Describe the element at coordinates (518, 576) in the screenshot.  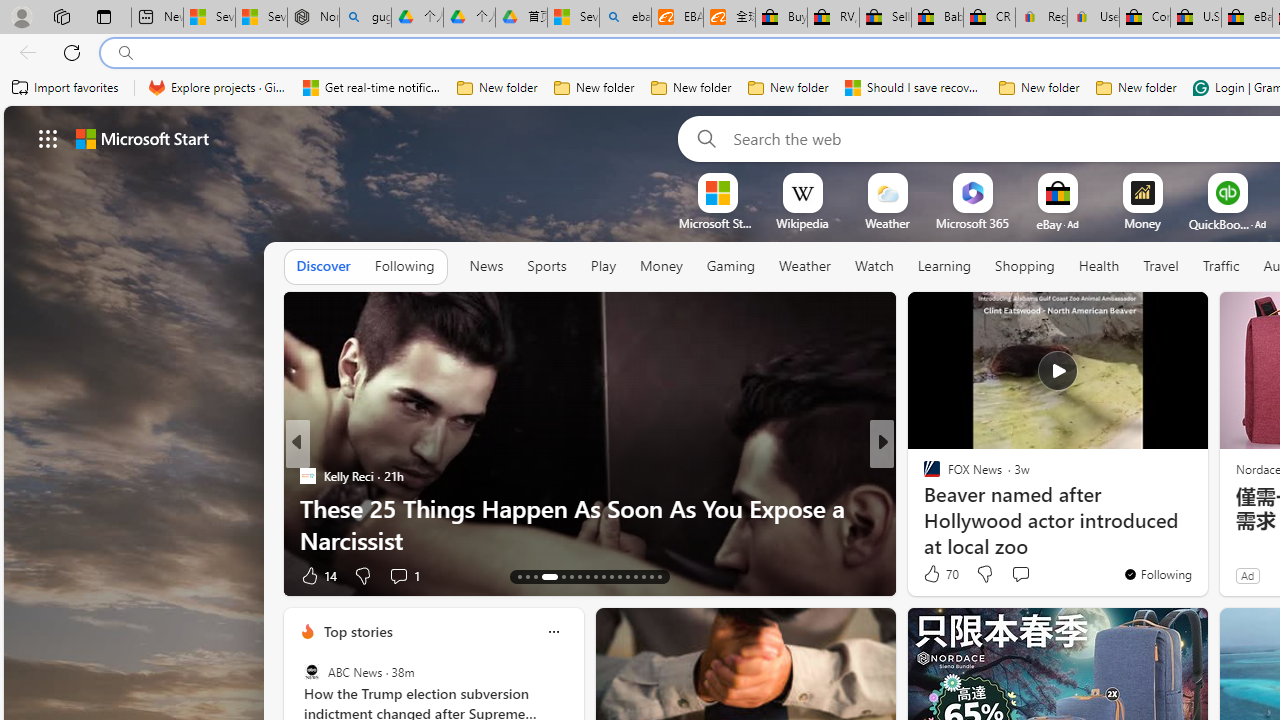
I see `AutomationID: tab-13` at that location.